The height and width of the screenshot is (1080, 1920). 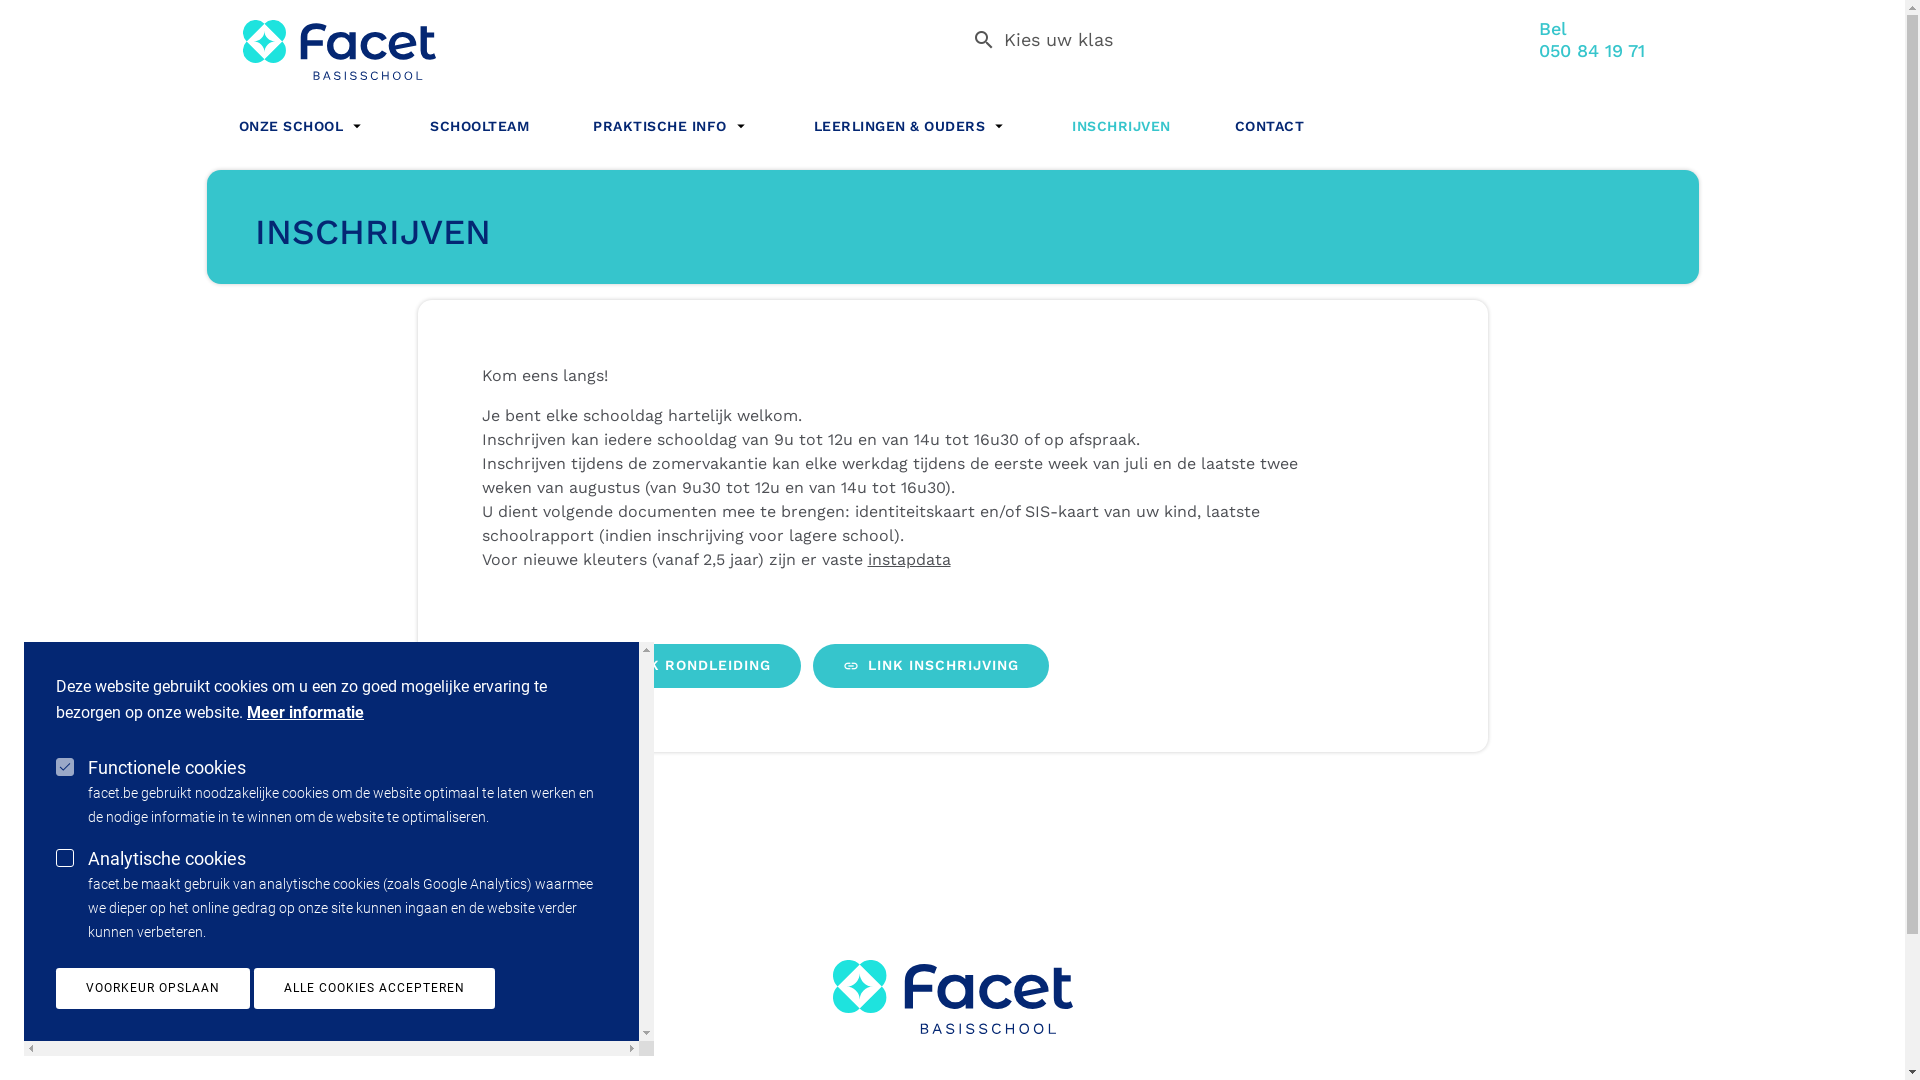 What do you see at coordinates (910, 560) in the screenshot?
I see `instapdata` at bounding box center [910, 560].